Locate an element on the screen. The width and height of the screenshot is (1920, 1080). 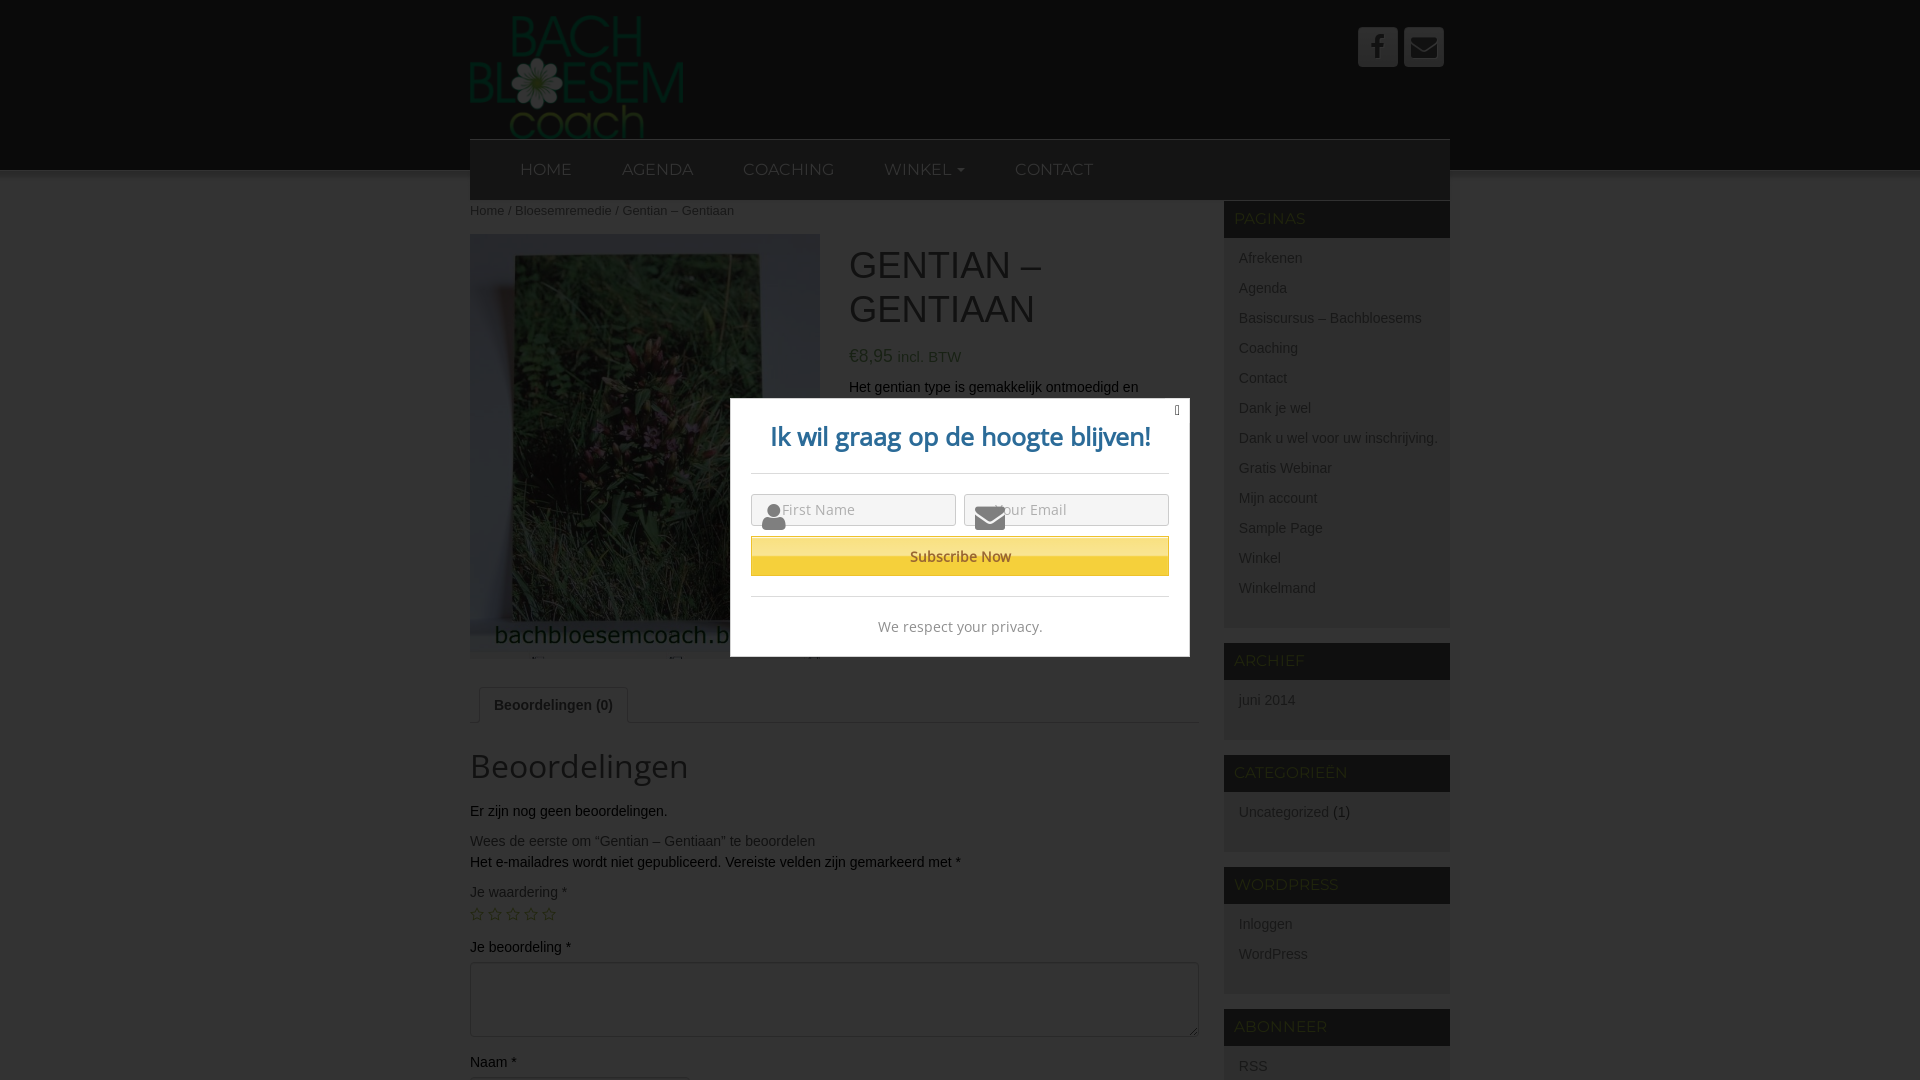
Winkel is located at coordinates (1260, 558).